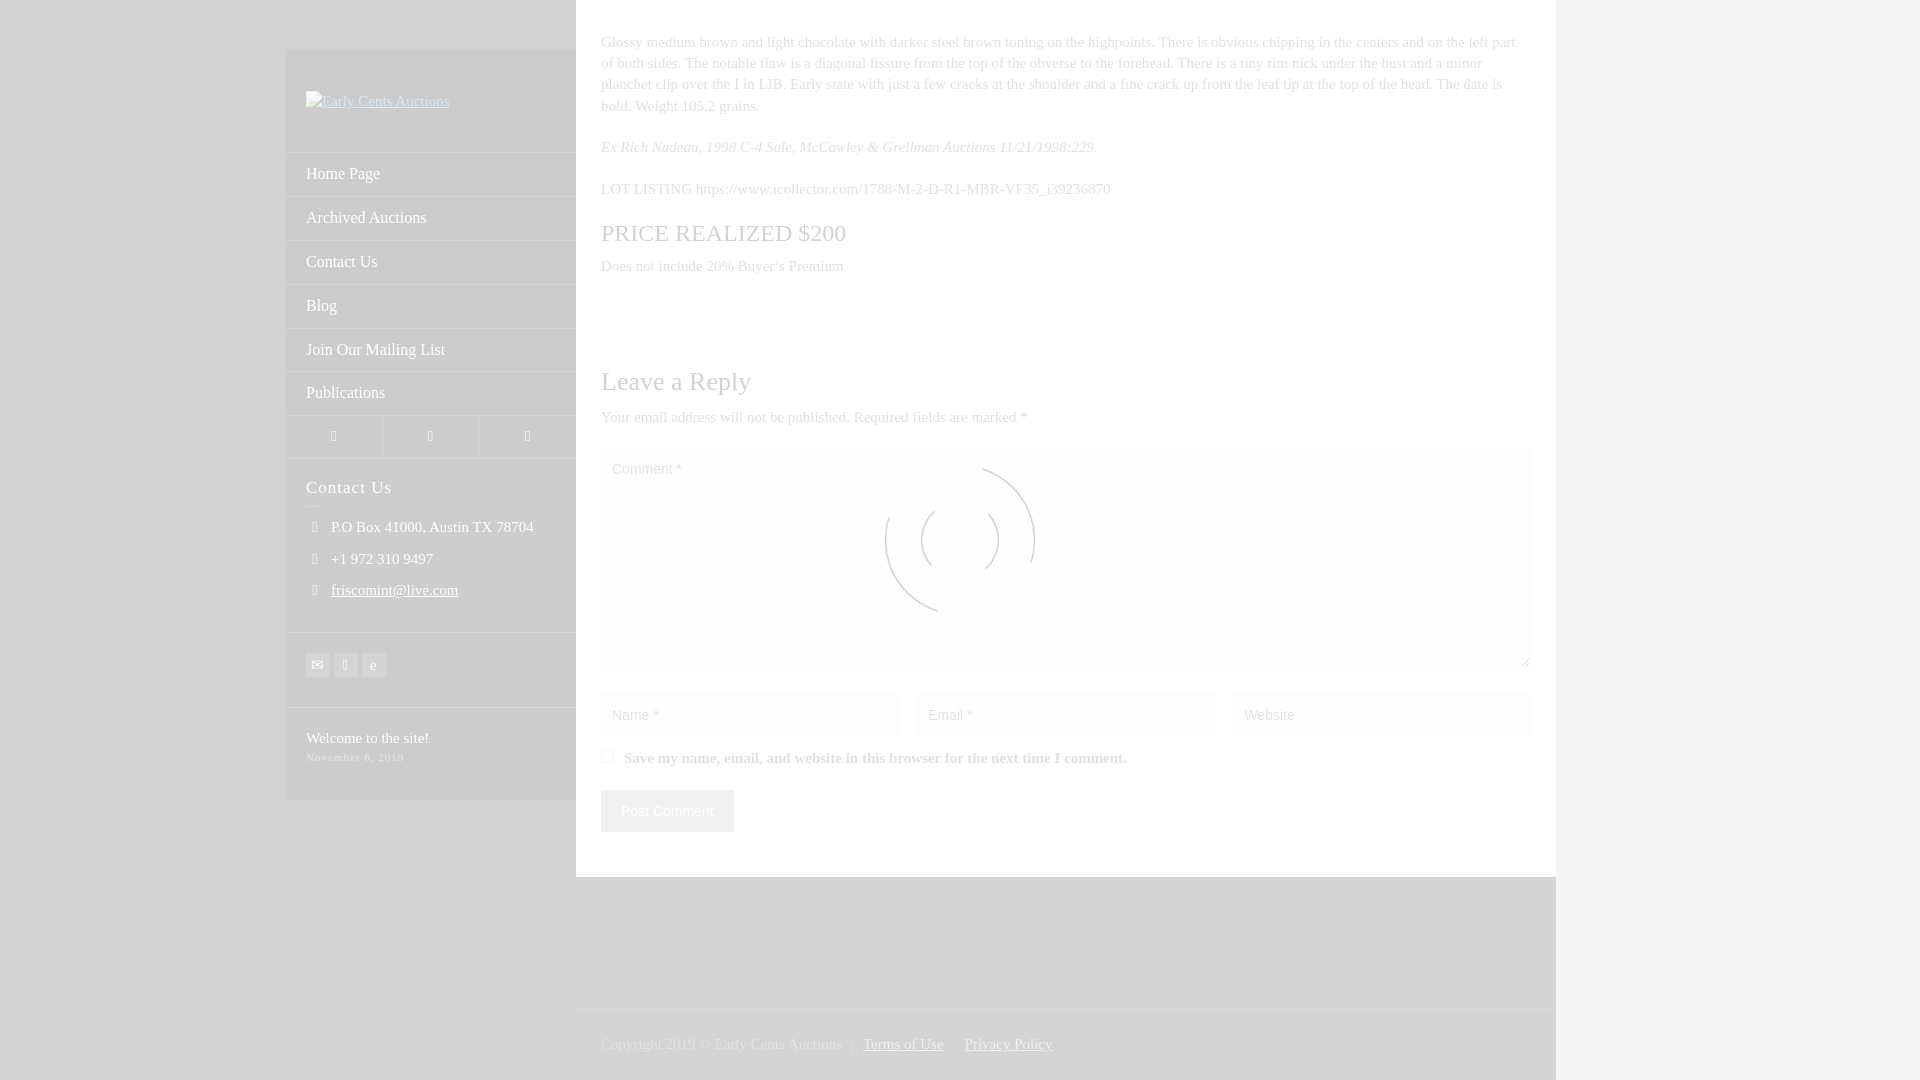 The width and height of the screenshot is (1920, 1080). Describe the element at coordinates (431, 104) in the screenshot. I see `Archived Auctions` at that location.